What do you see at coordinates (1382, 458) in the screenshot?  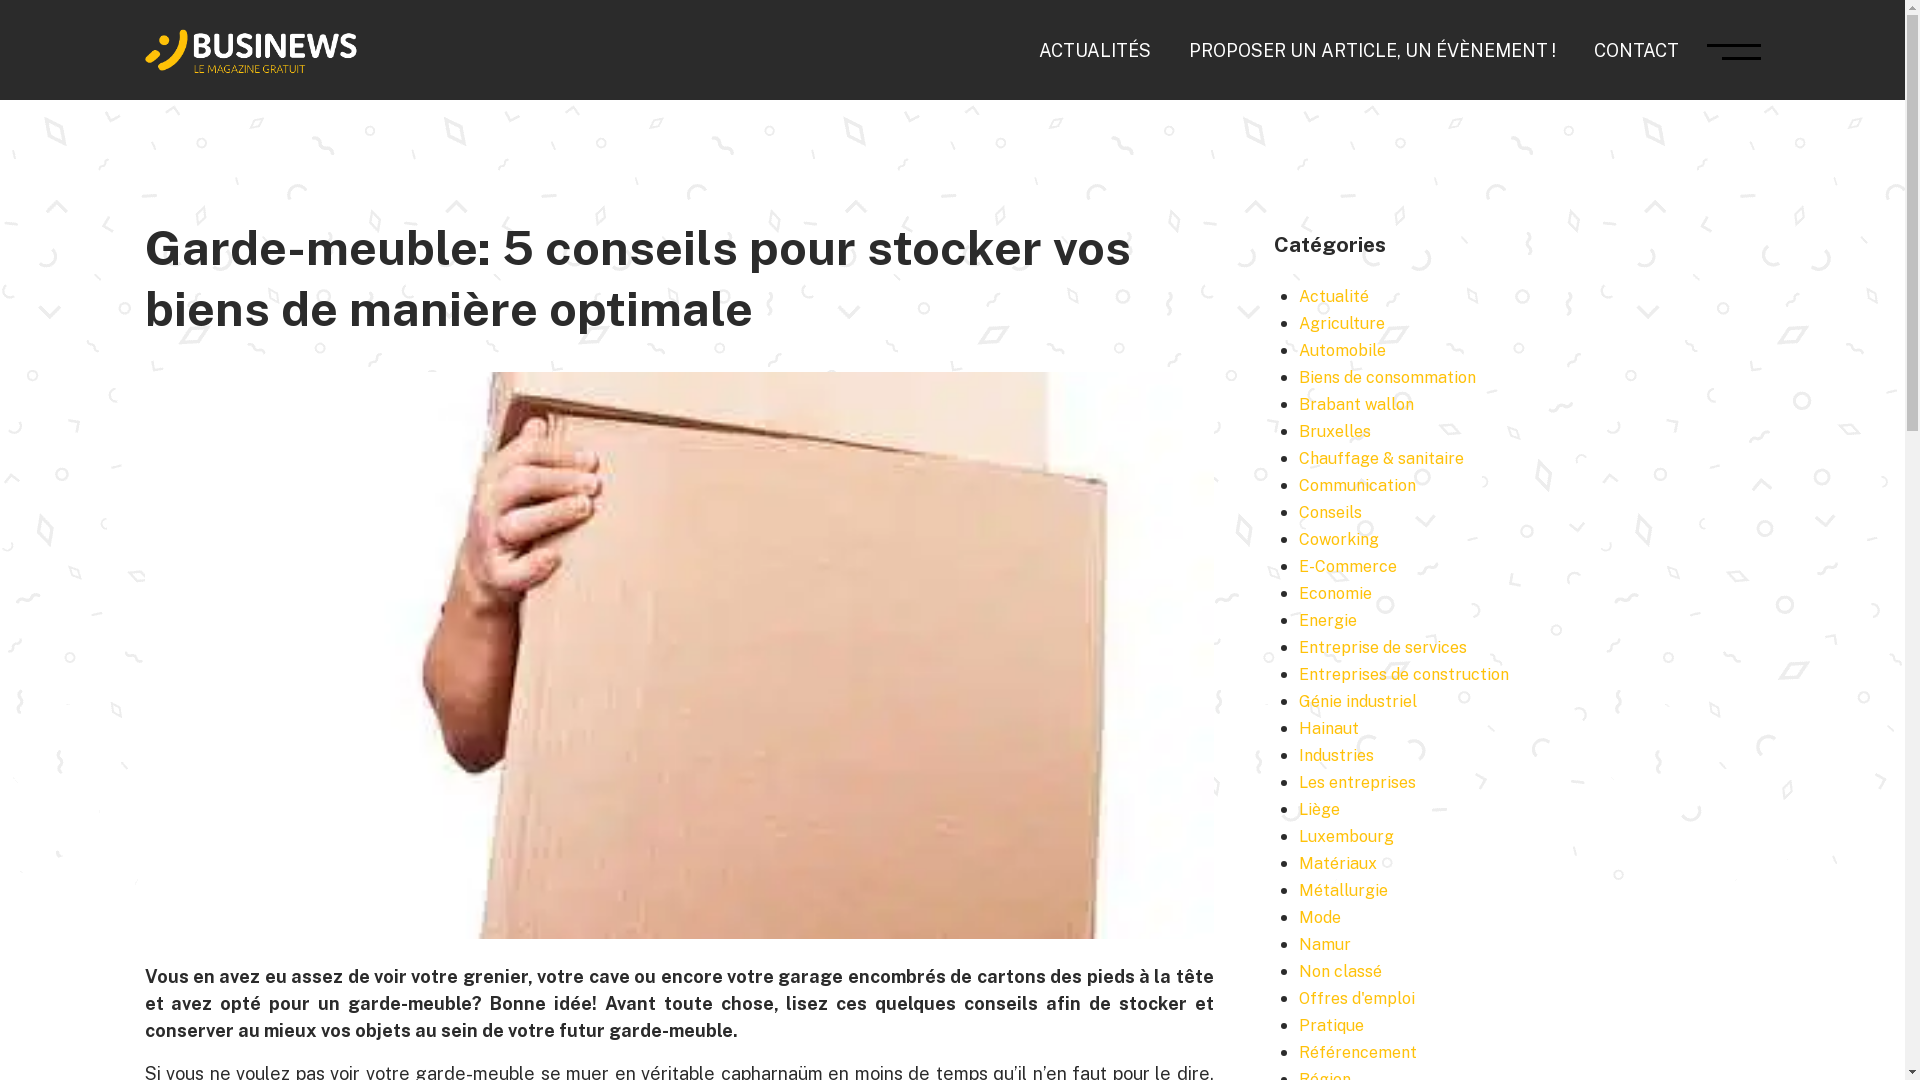 I see `Chauffage & sanitaire` at bounding box center [1382, 458].